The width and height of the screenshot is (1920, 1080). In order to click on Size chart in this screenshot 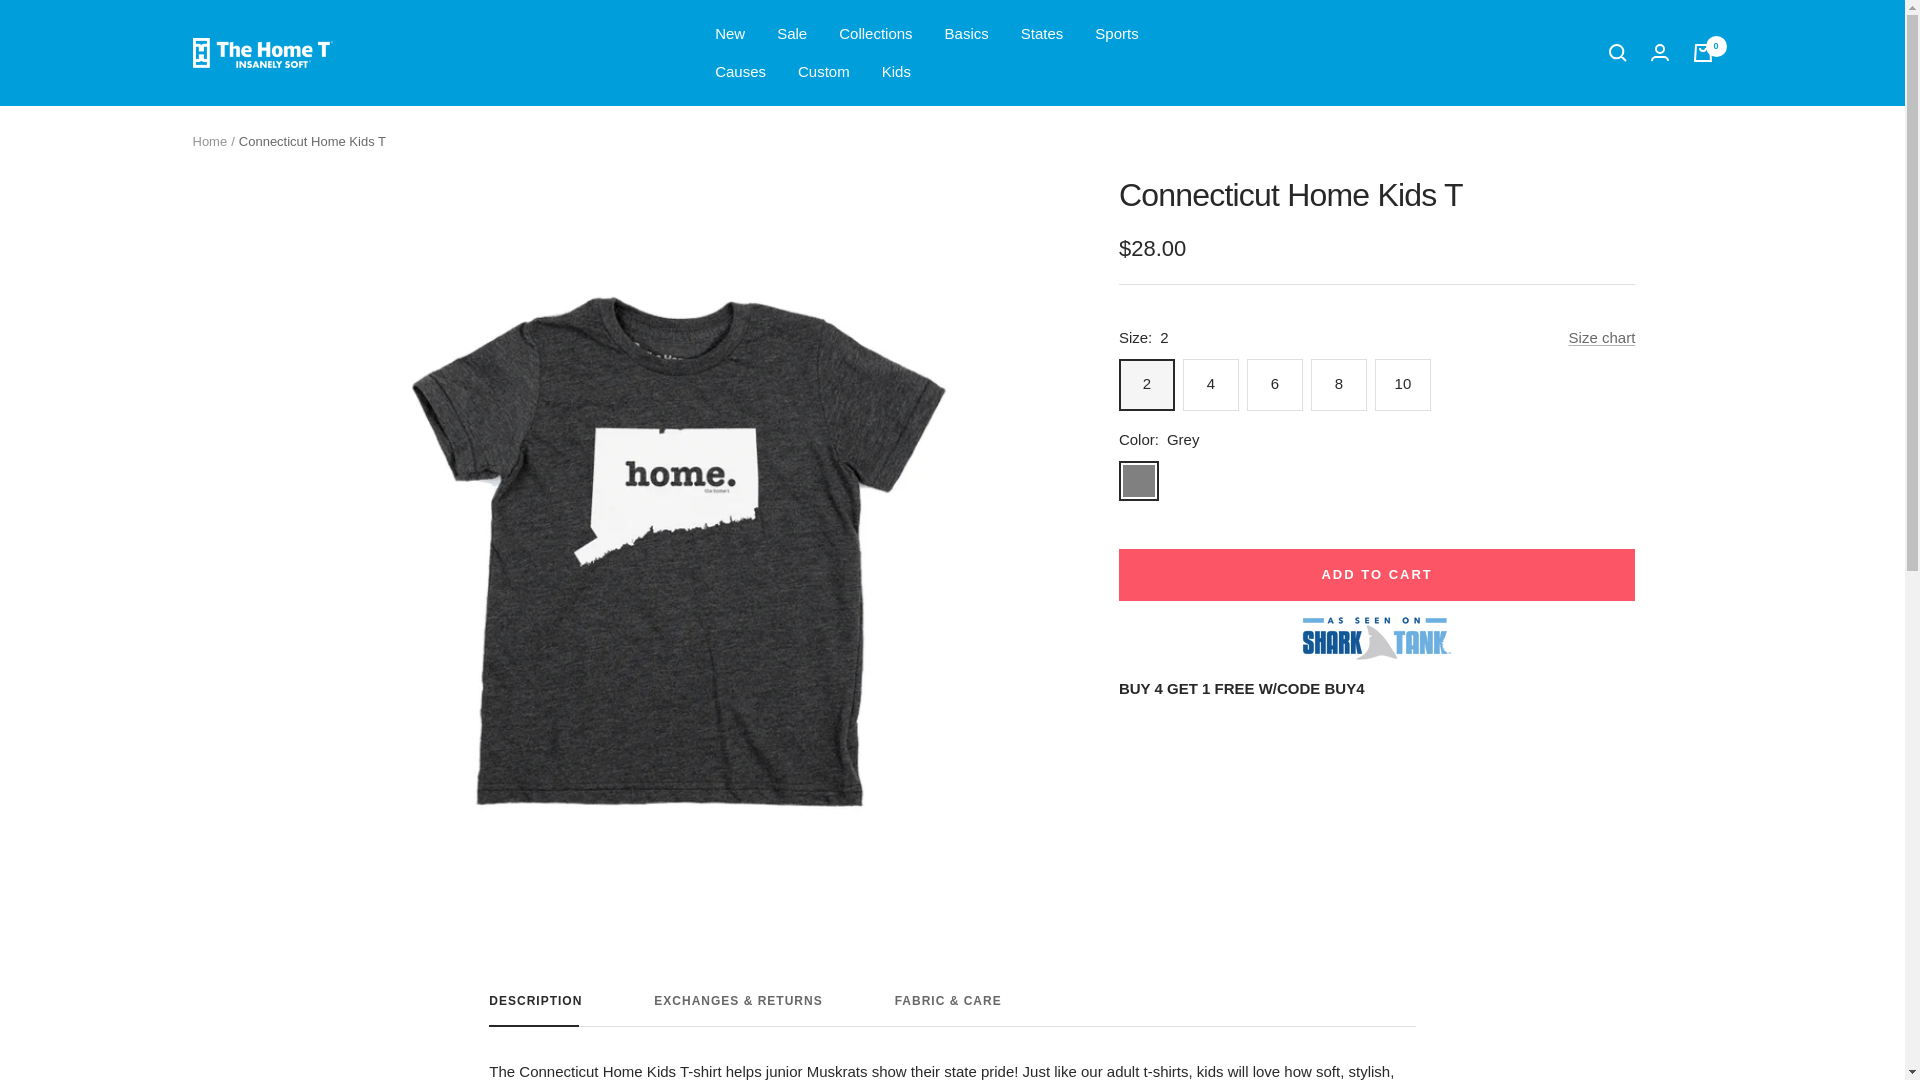, I will do `click(1602, 338)`.